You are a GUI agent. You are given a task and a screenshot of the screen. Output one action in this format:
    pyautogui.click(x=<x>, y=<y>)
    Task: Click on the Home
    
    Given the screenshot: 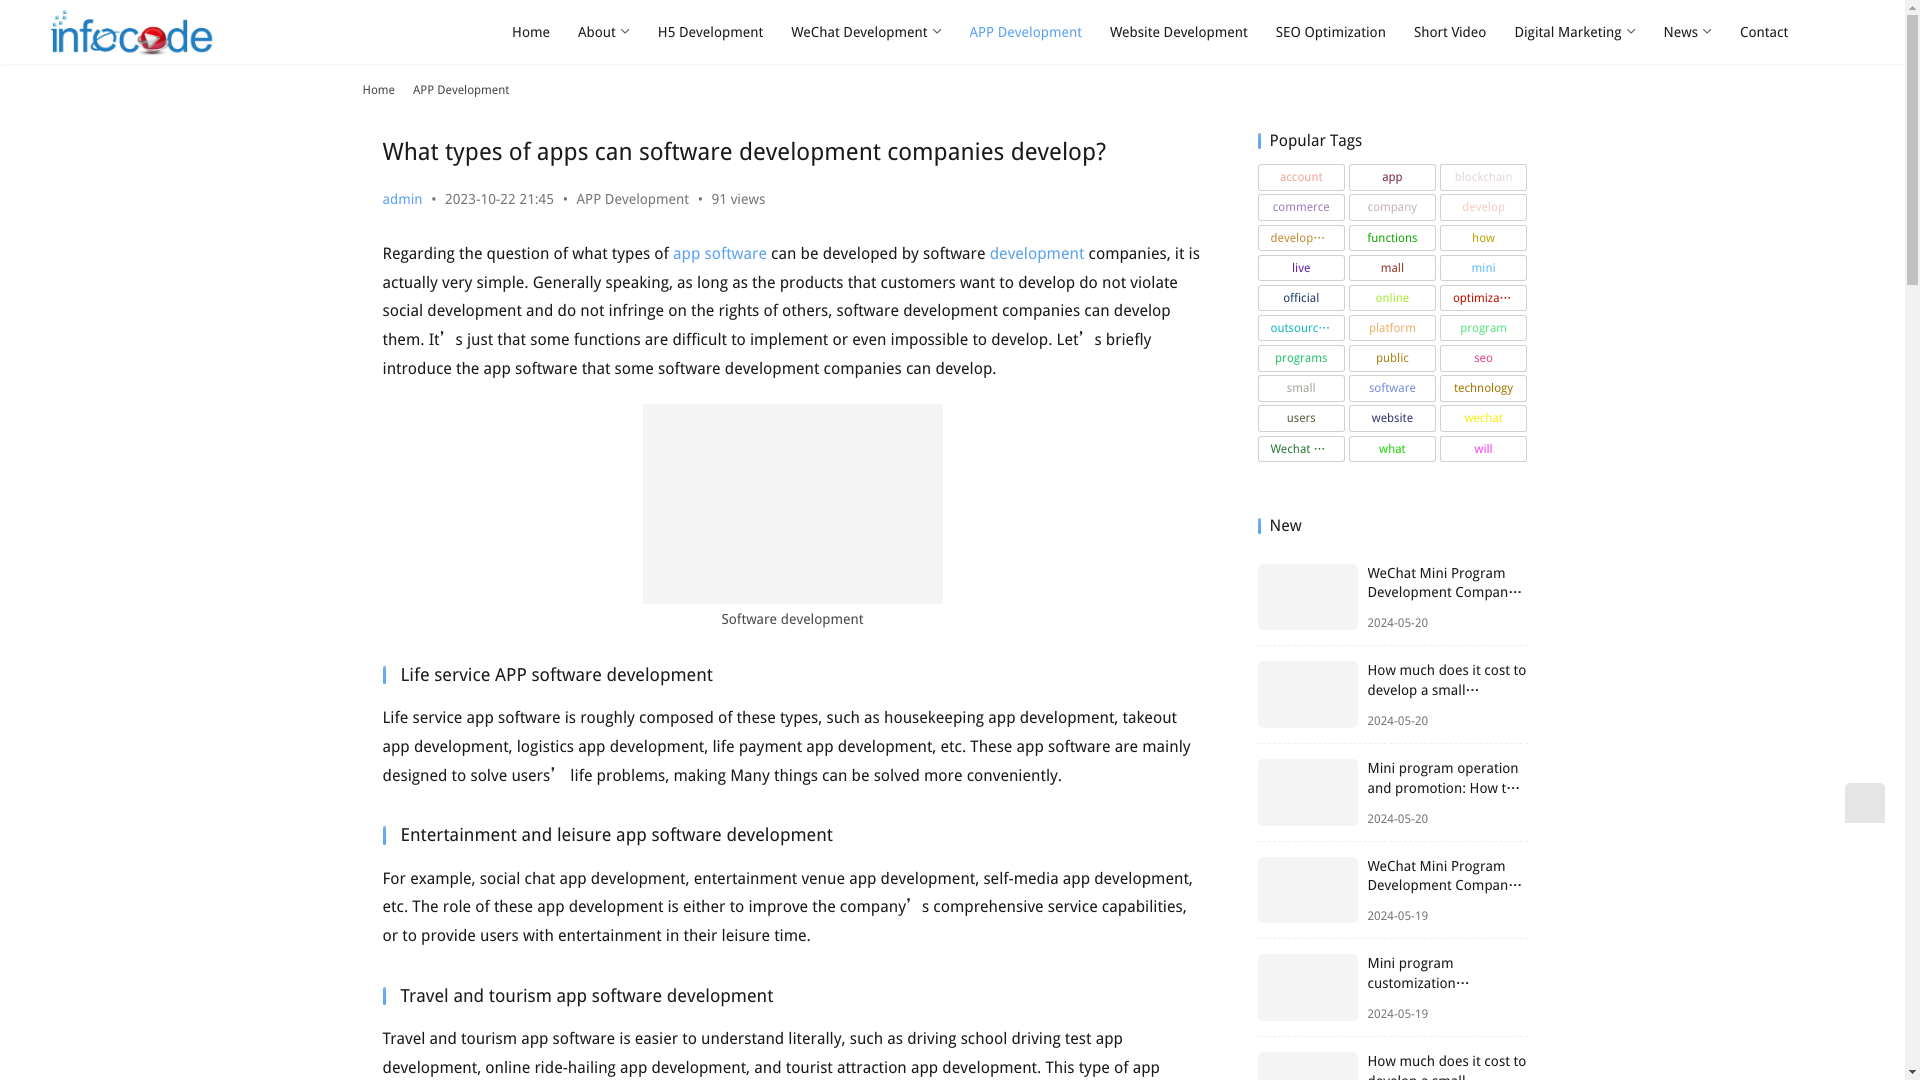 What is the action you would take?
    pyautogui.click(x=530, y=32)
    